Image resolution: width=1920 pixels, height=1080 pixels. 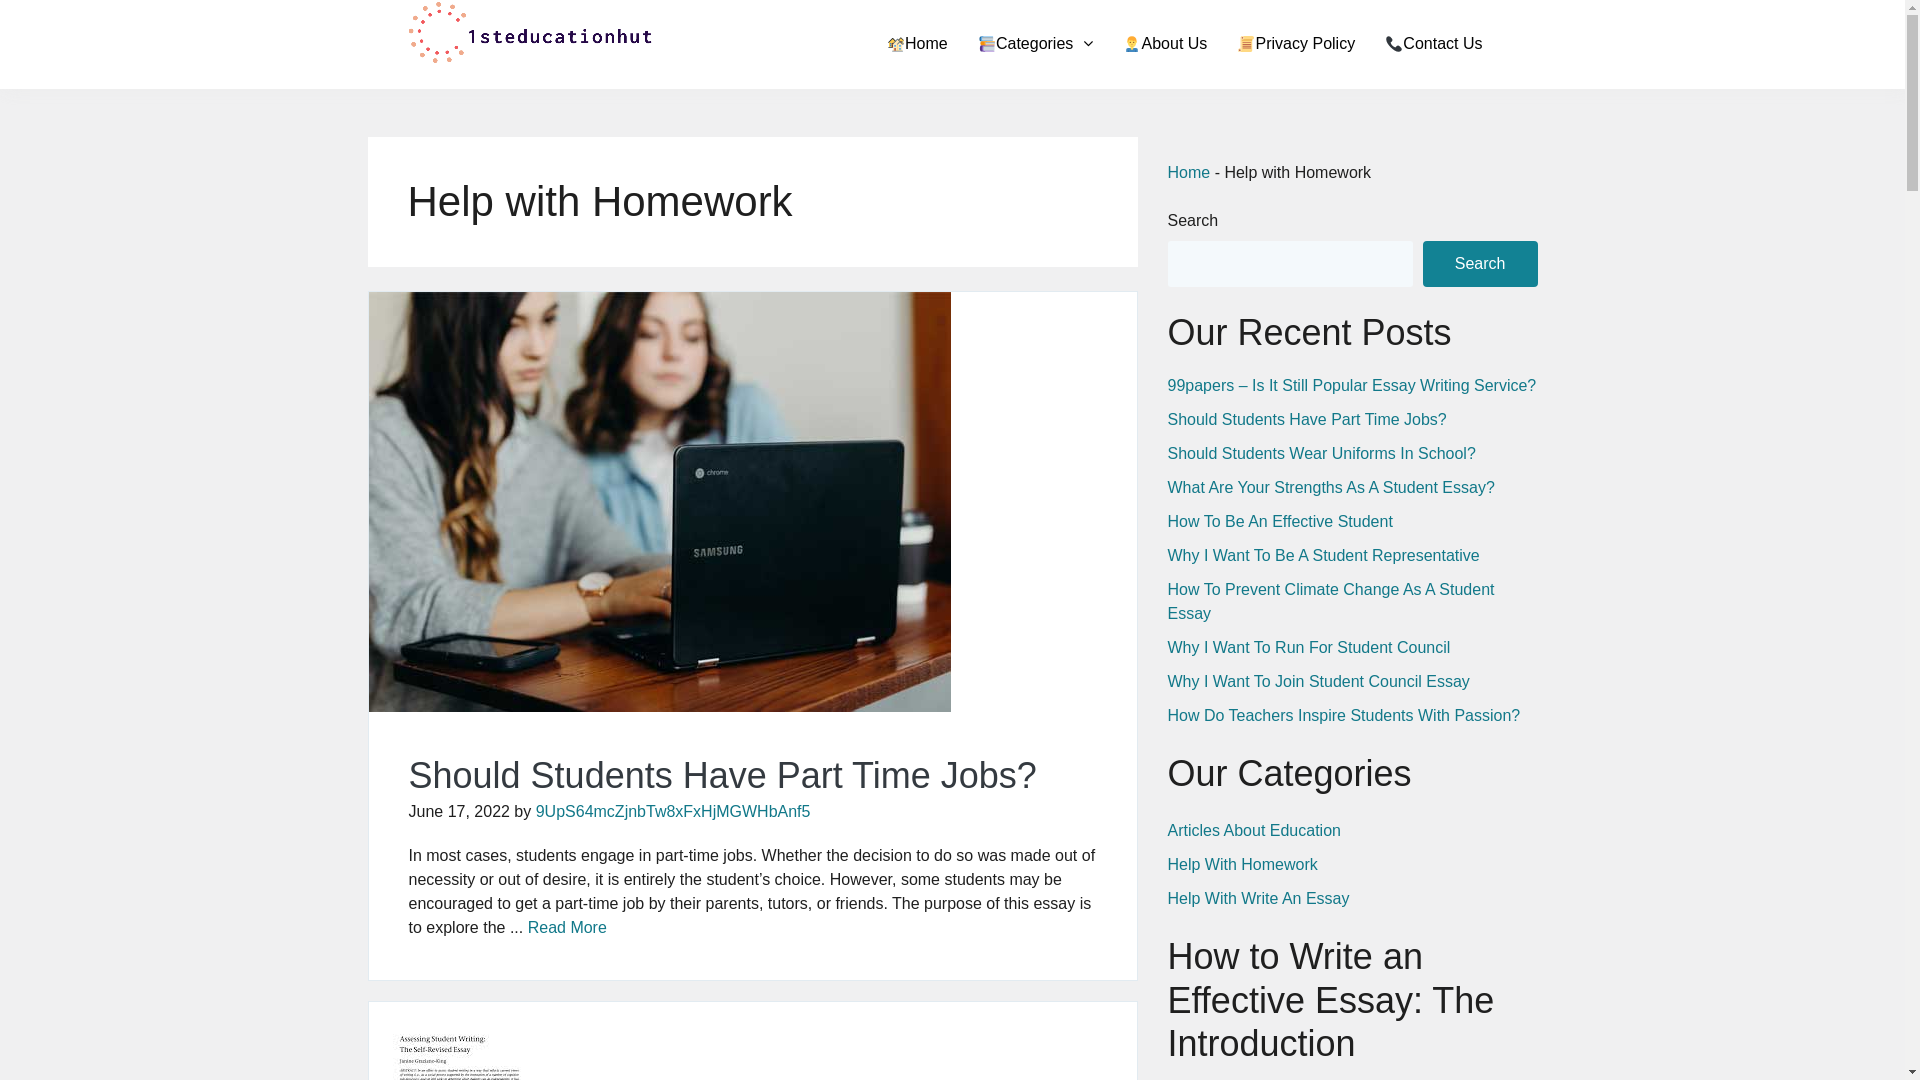 What do you see at coordinates (1190, 172) in the screenshot?
I see `Home` at bounding box center [1190, 172].